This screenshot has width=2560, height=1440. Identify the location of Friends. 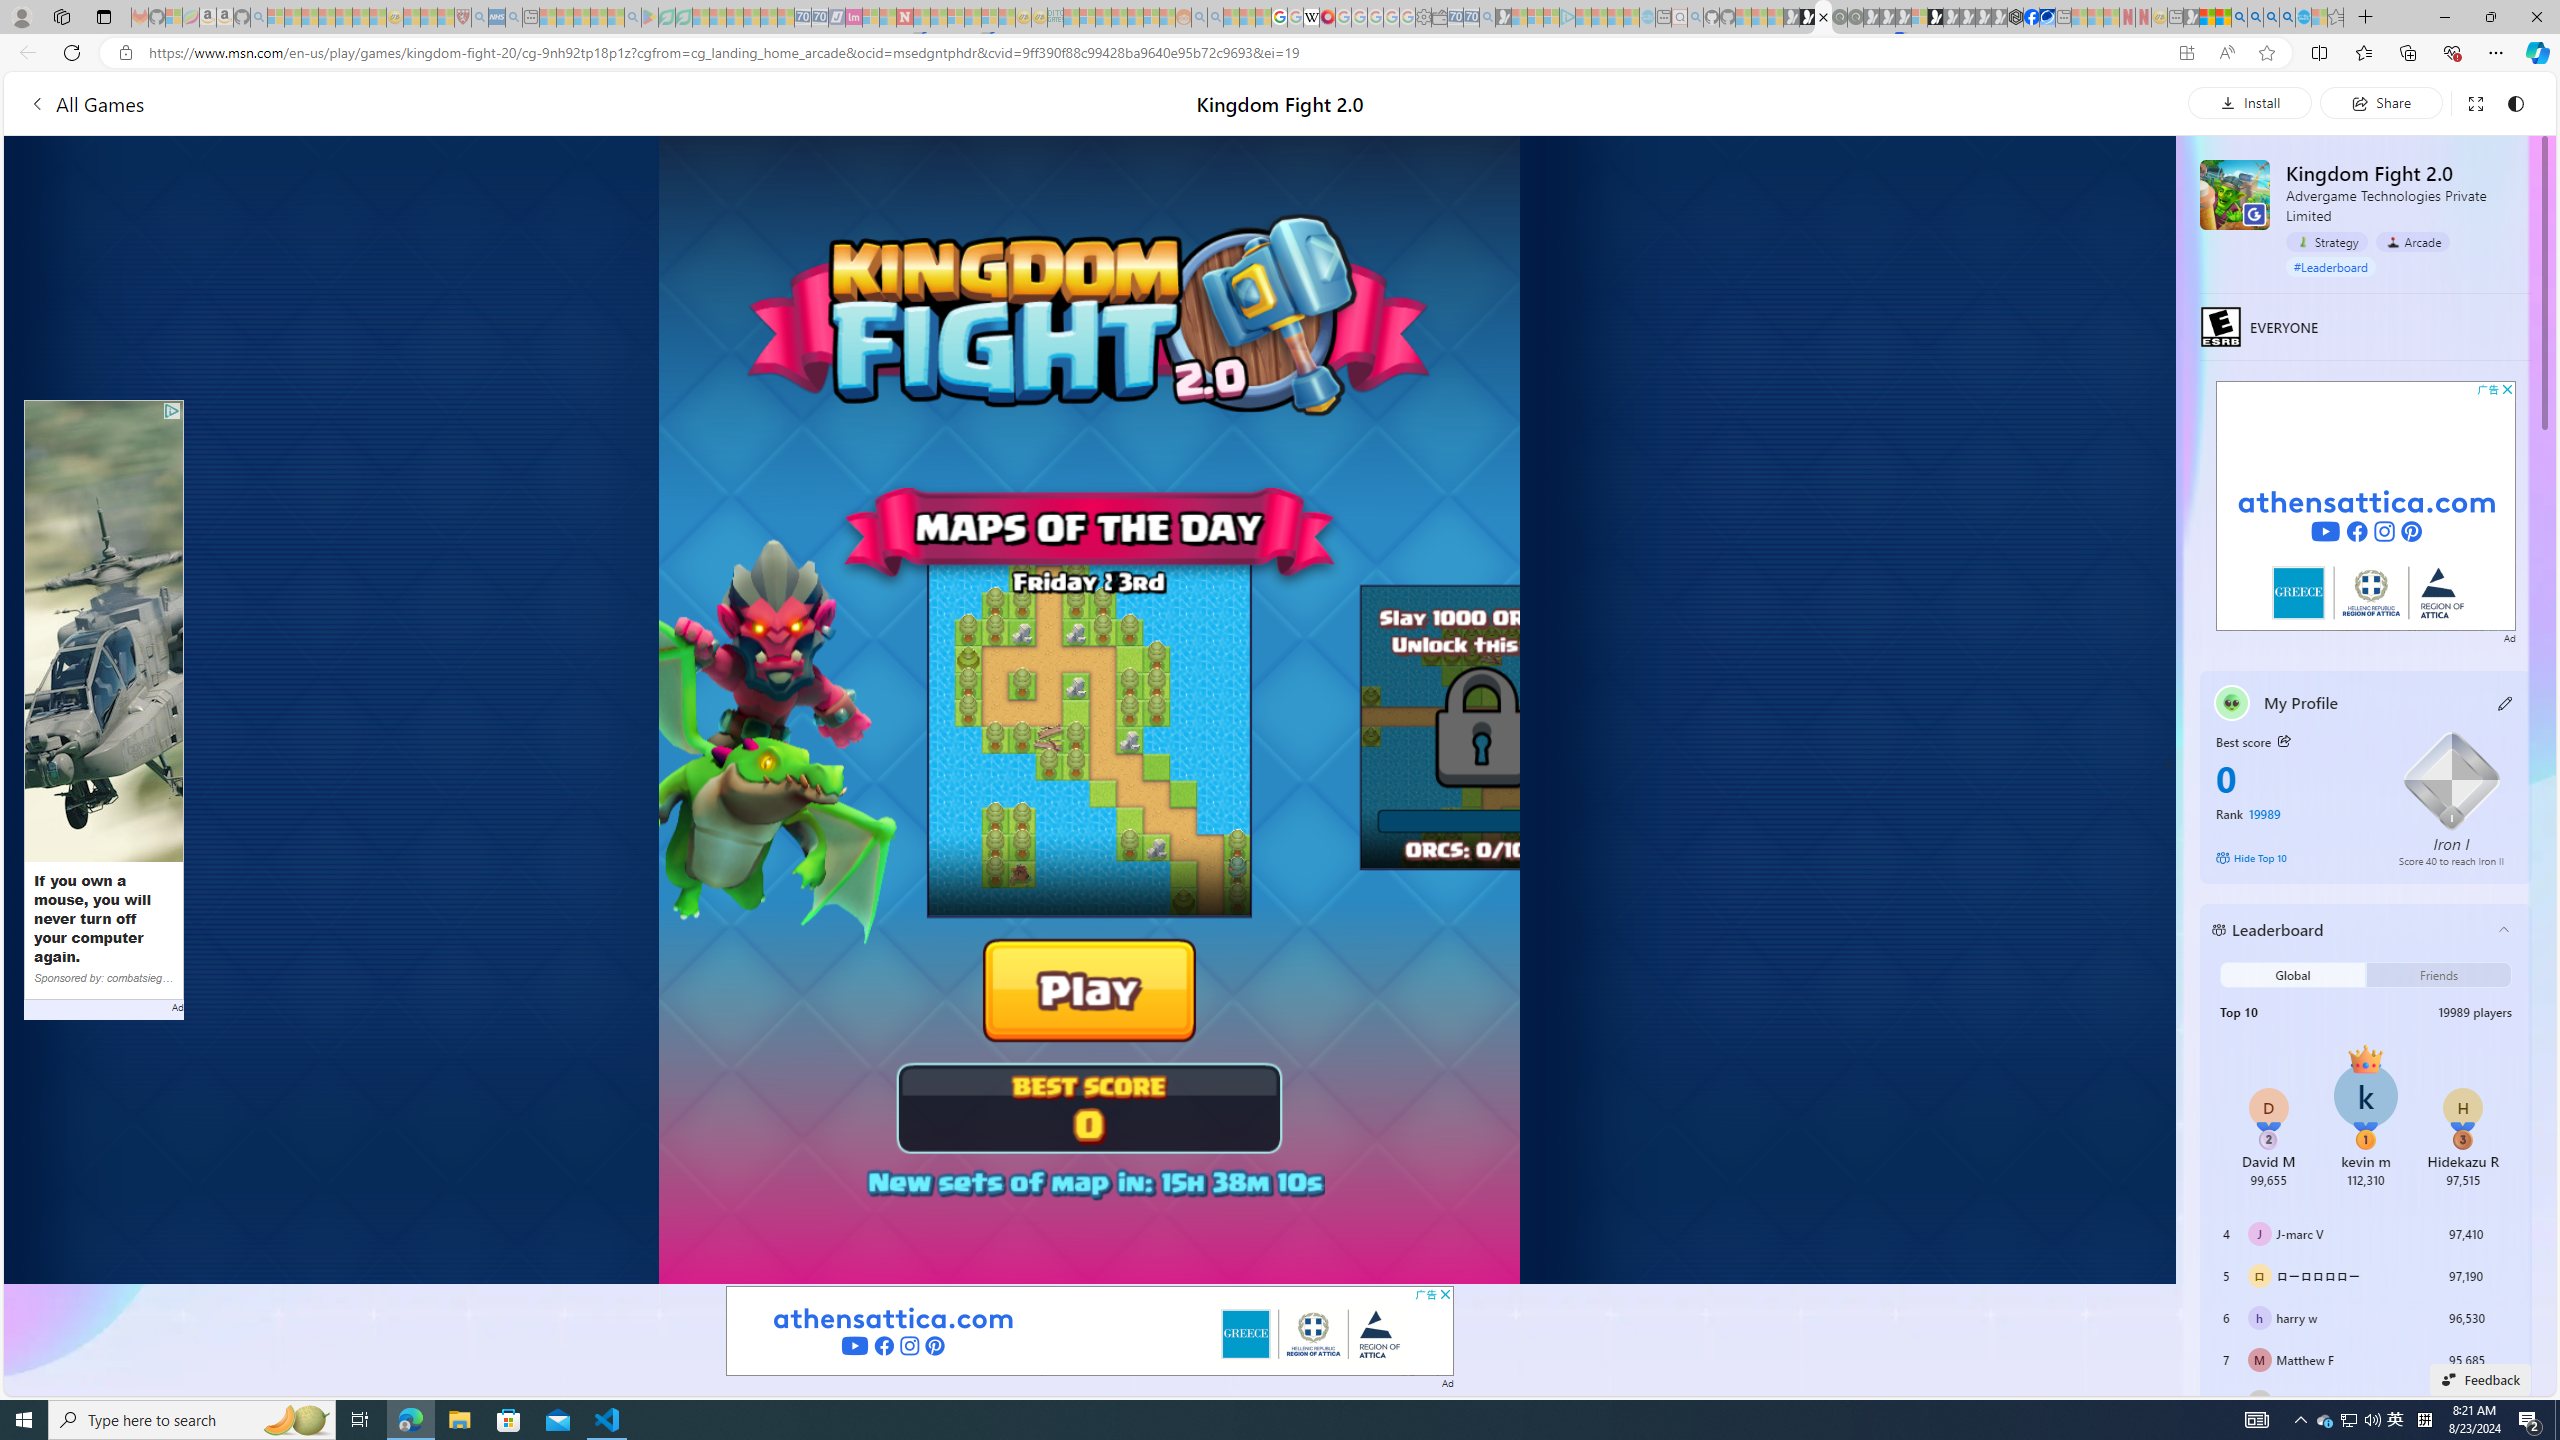
(2440, 974).